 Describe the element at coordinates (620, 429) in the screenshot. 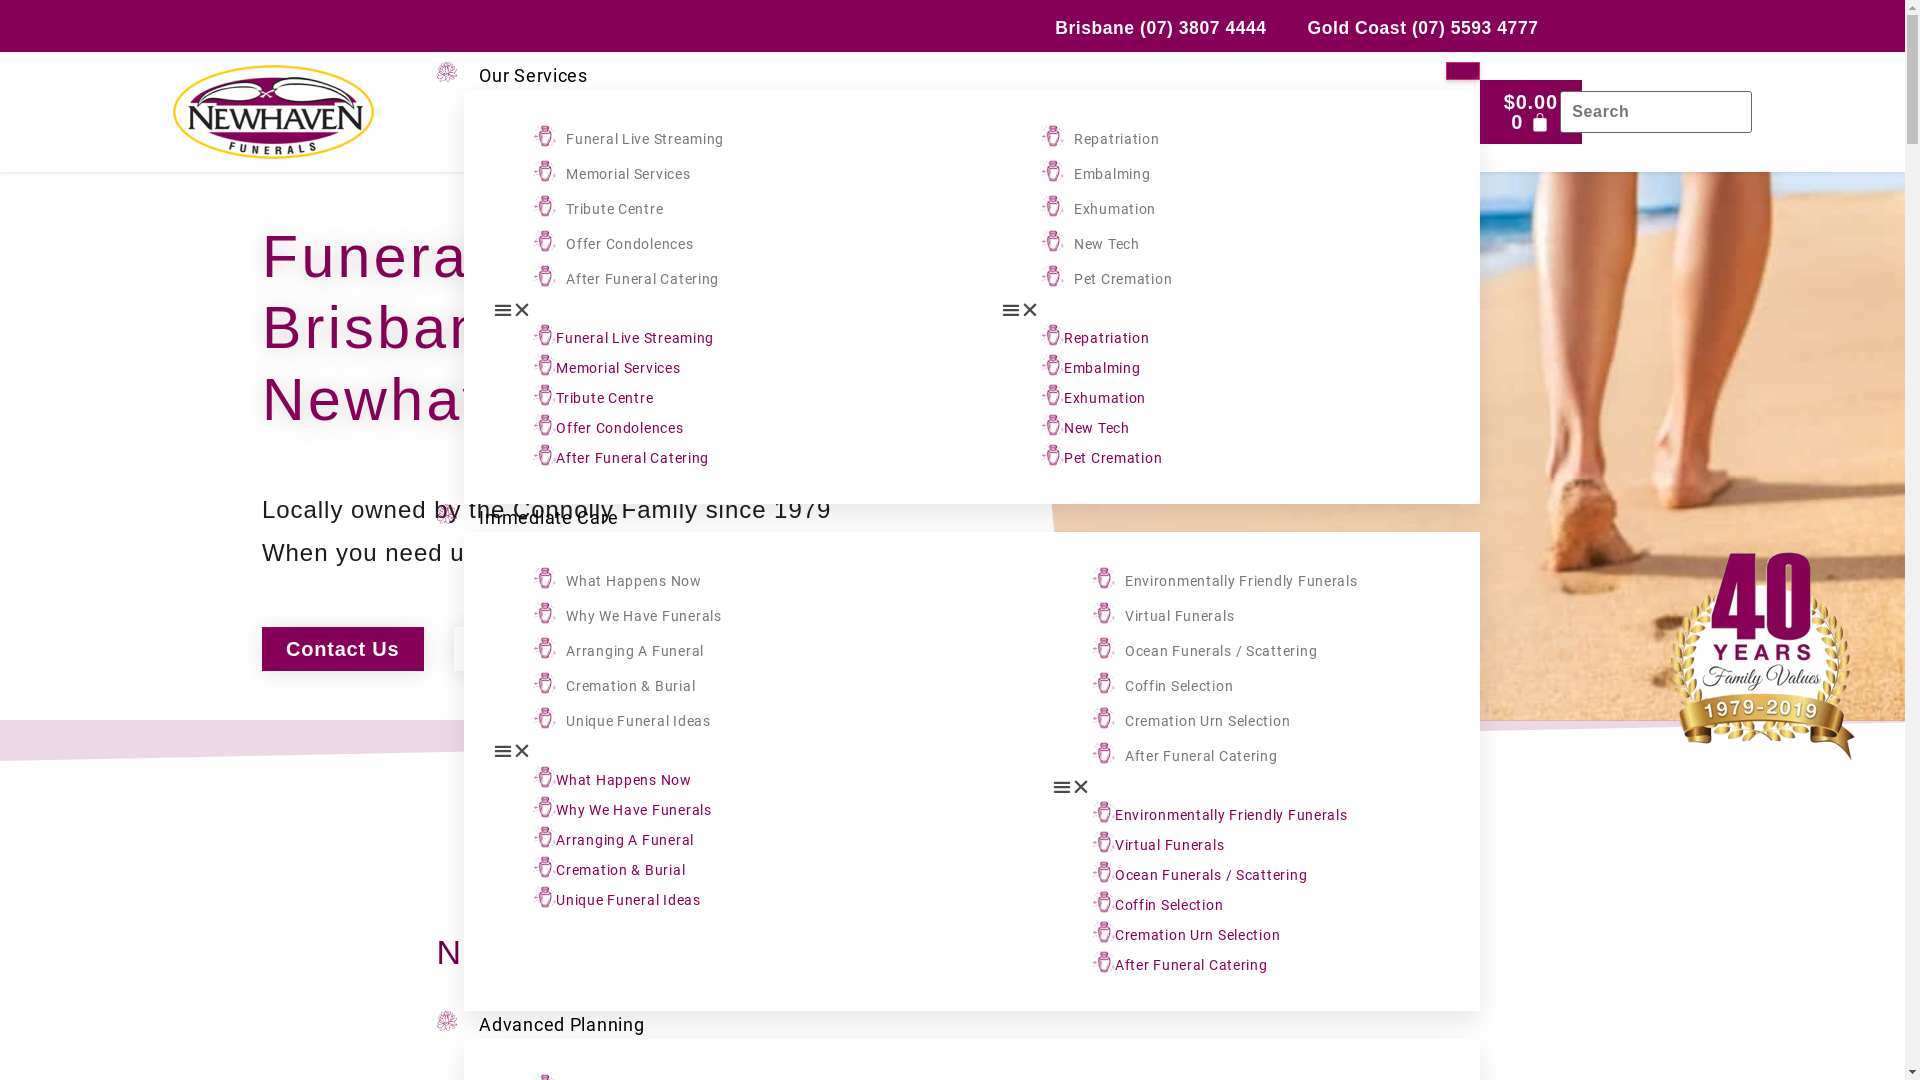

I see `Offer Condolences` at that location.